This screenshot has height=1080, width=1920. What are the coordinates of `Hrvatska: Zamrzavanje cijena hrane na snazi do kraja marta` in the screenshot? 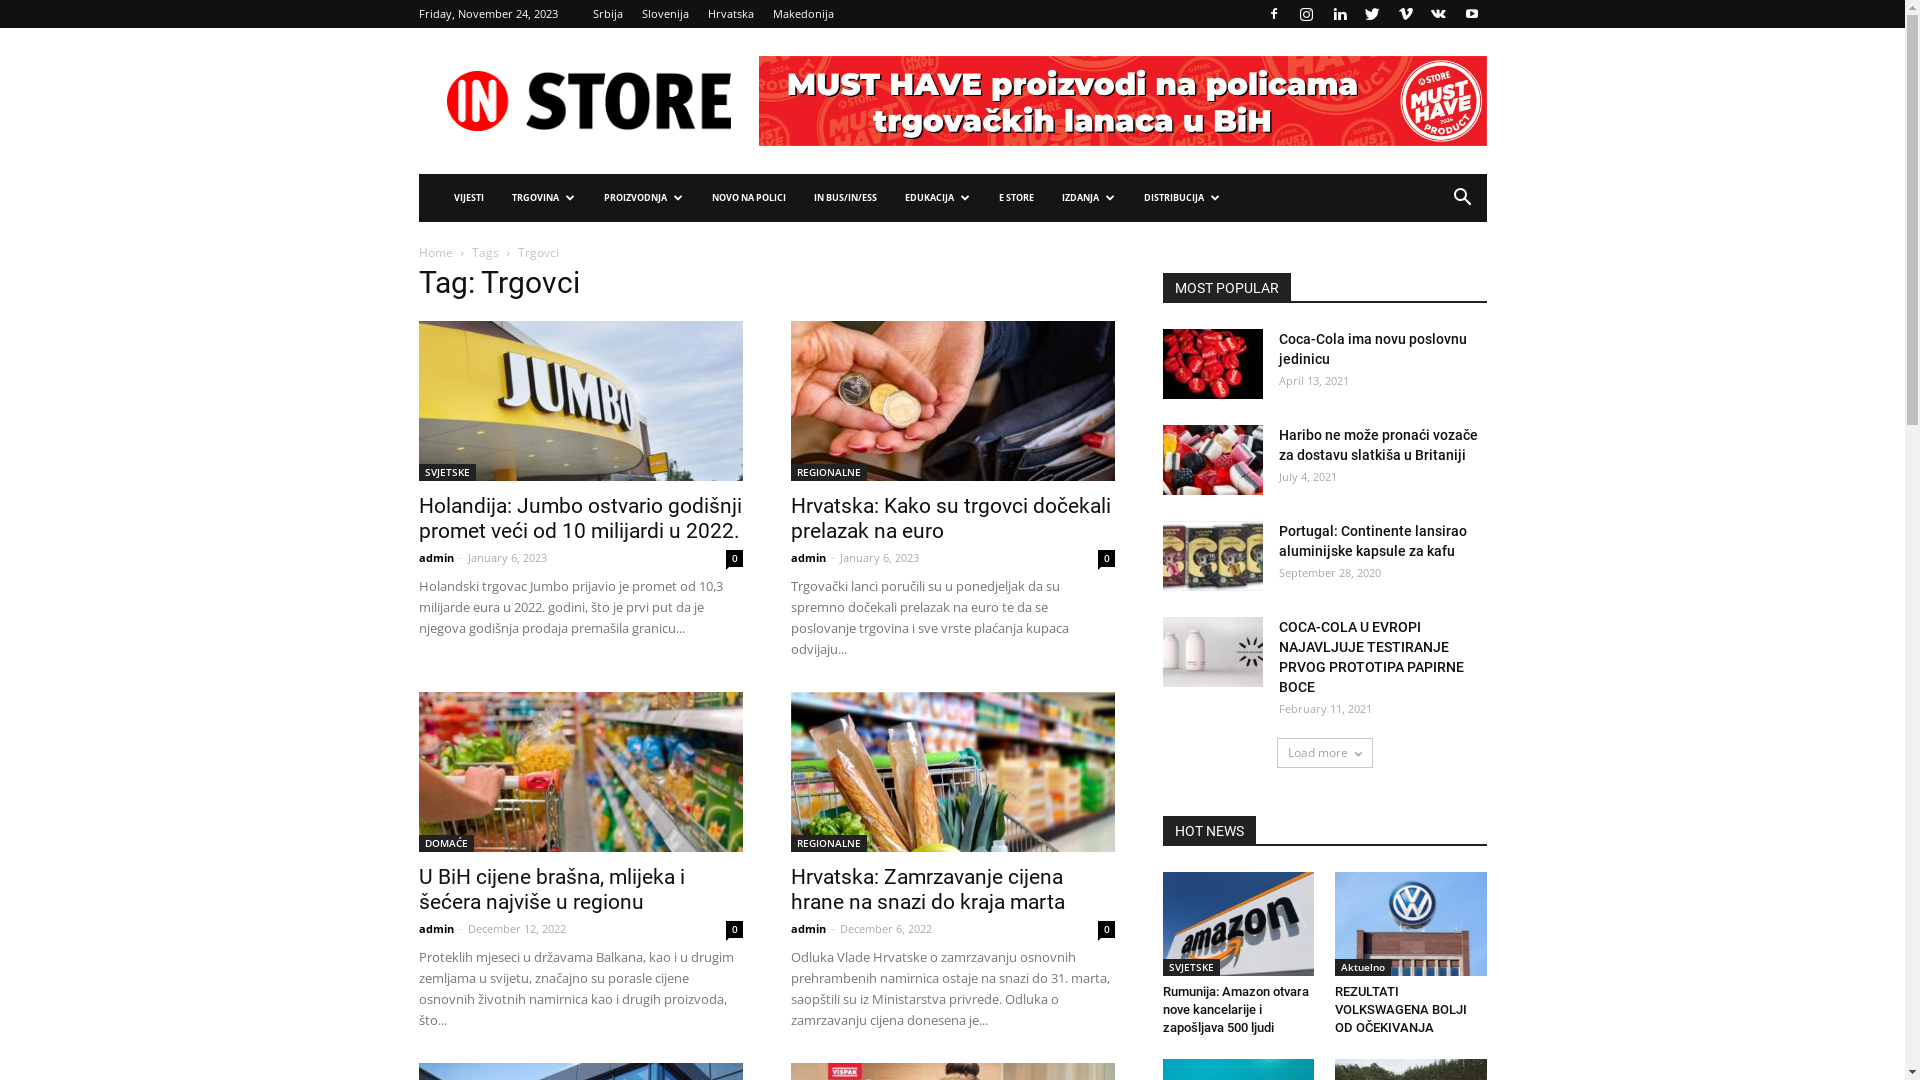 It's located at (952, 772).